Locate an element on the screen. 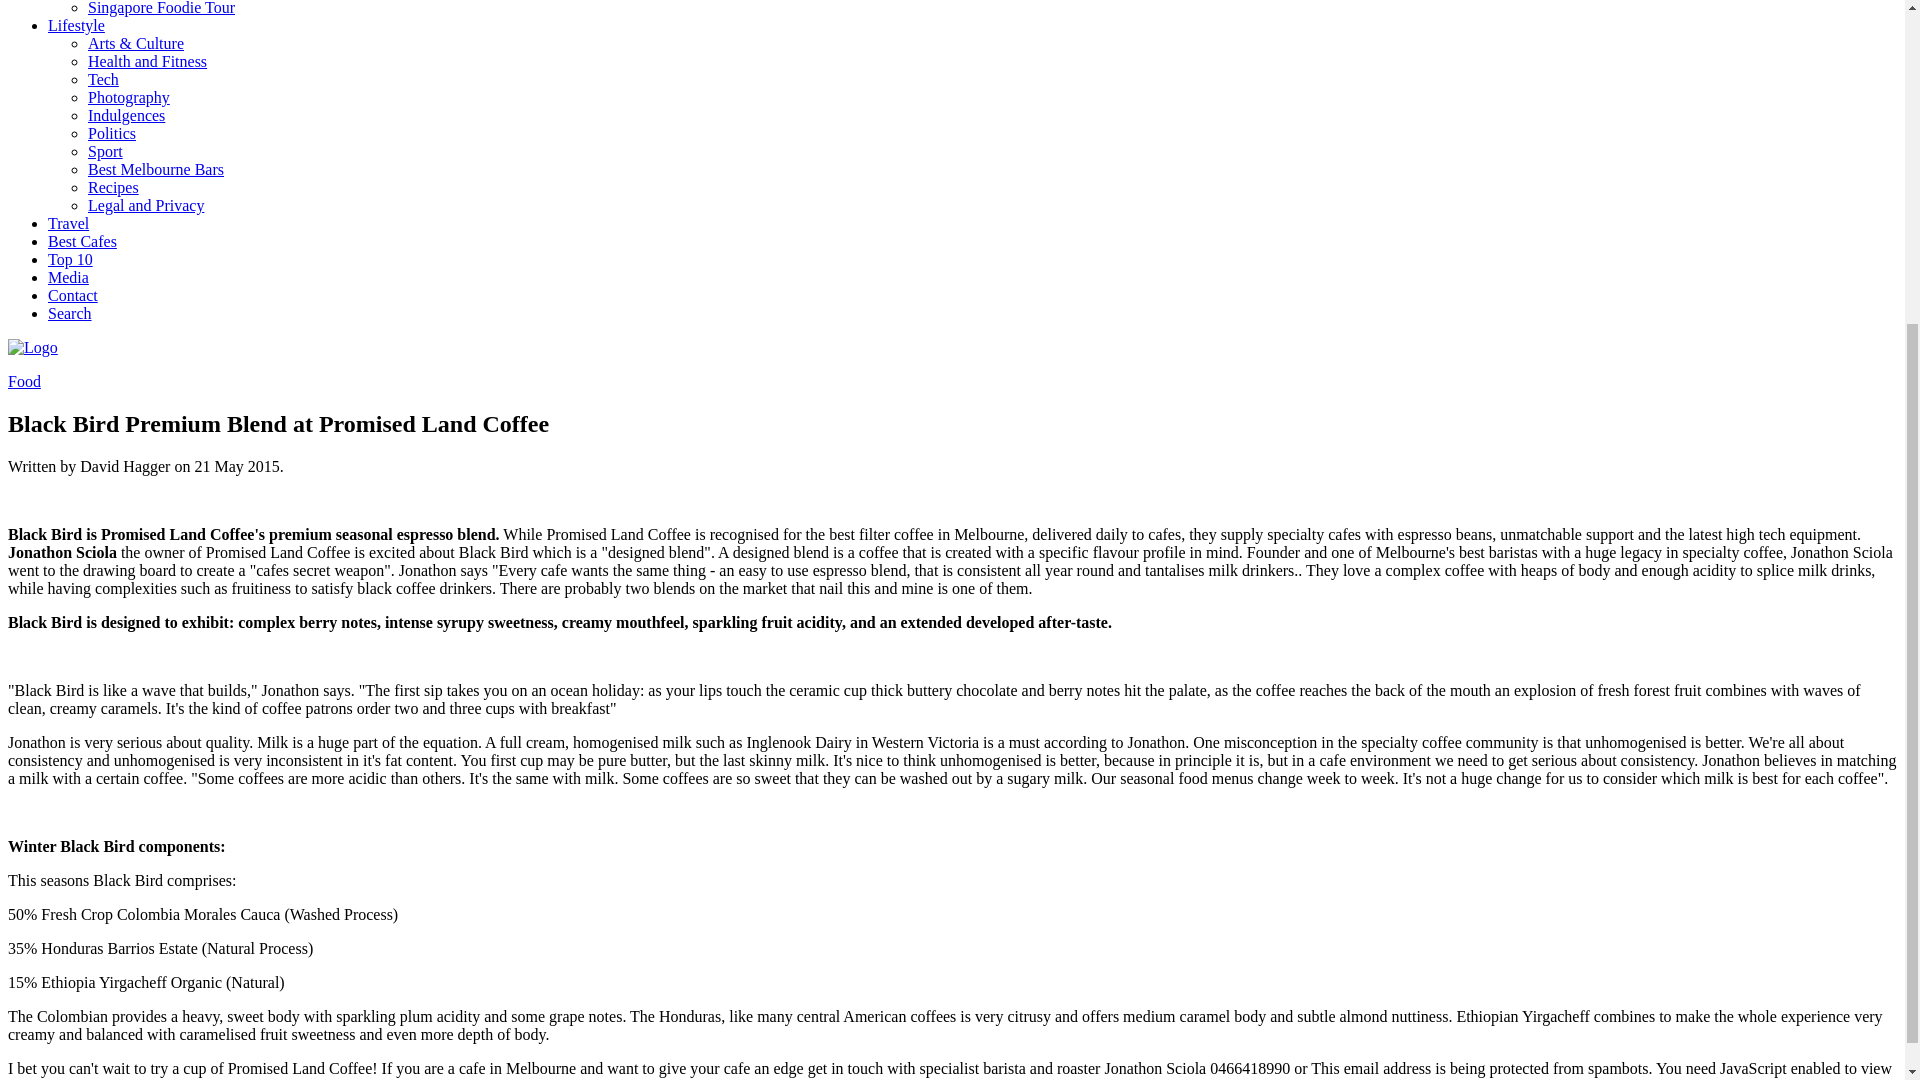 The image size is (1920, 1080). Photography is located at coordinates (129, 96).